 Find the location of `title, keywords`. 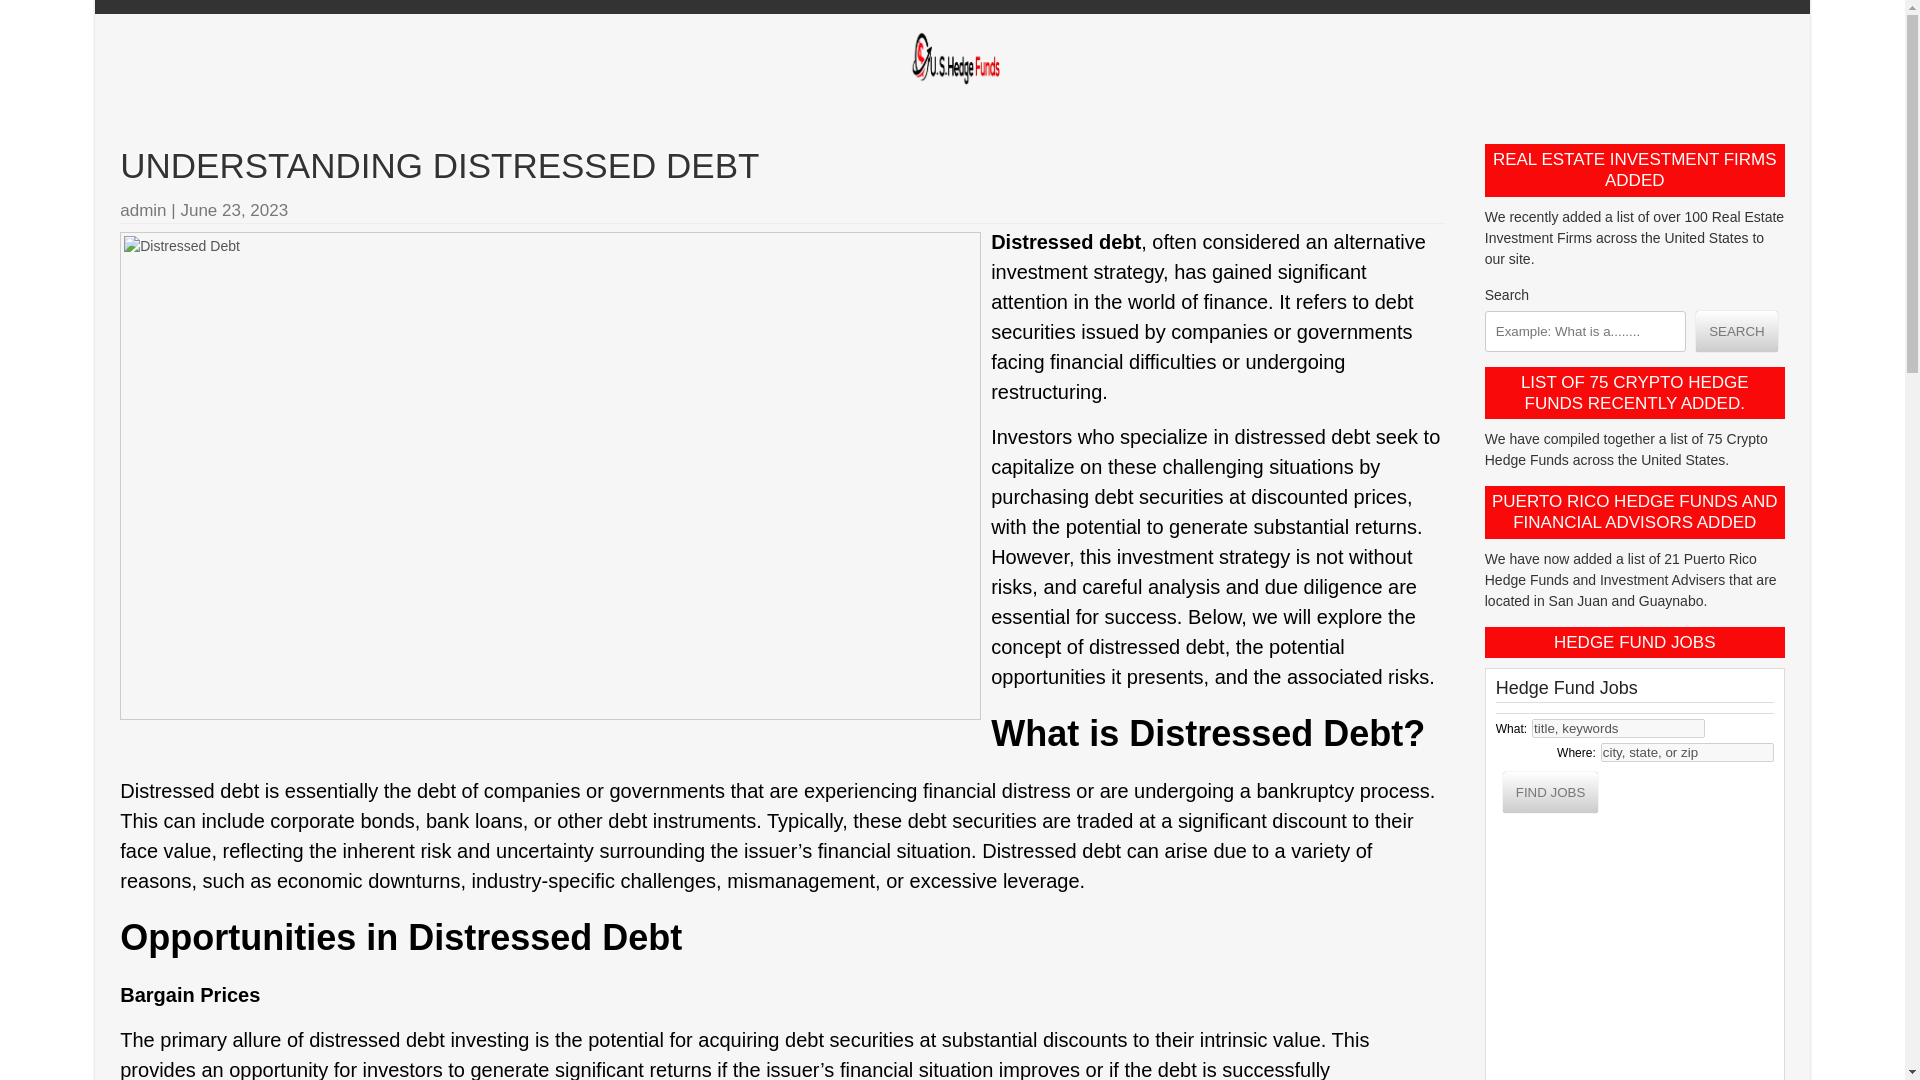

title, keywords is located at coordinates (1618, 728).